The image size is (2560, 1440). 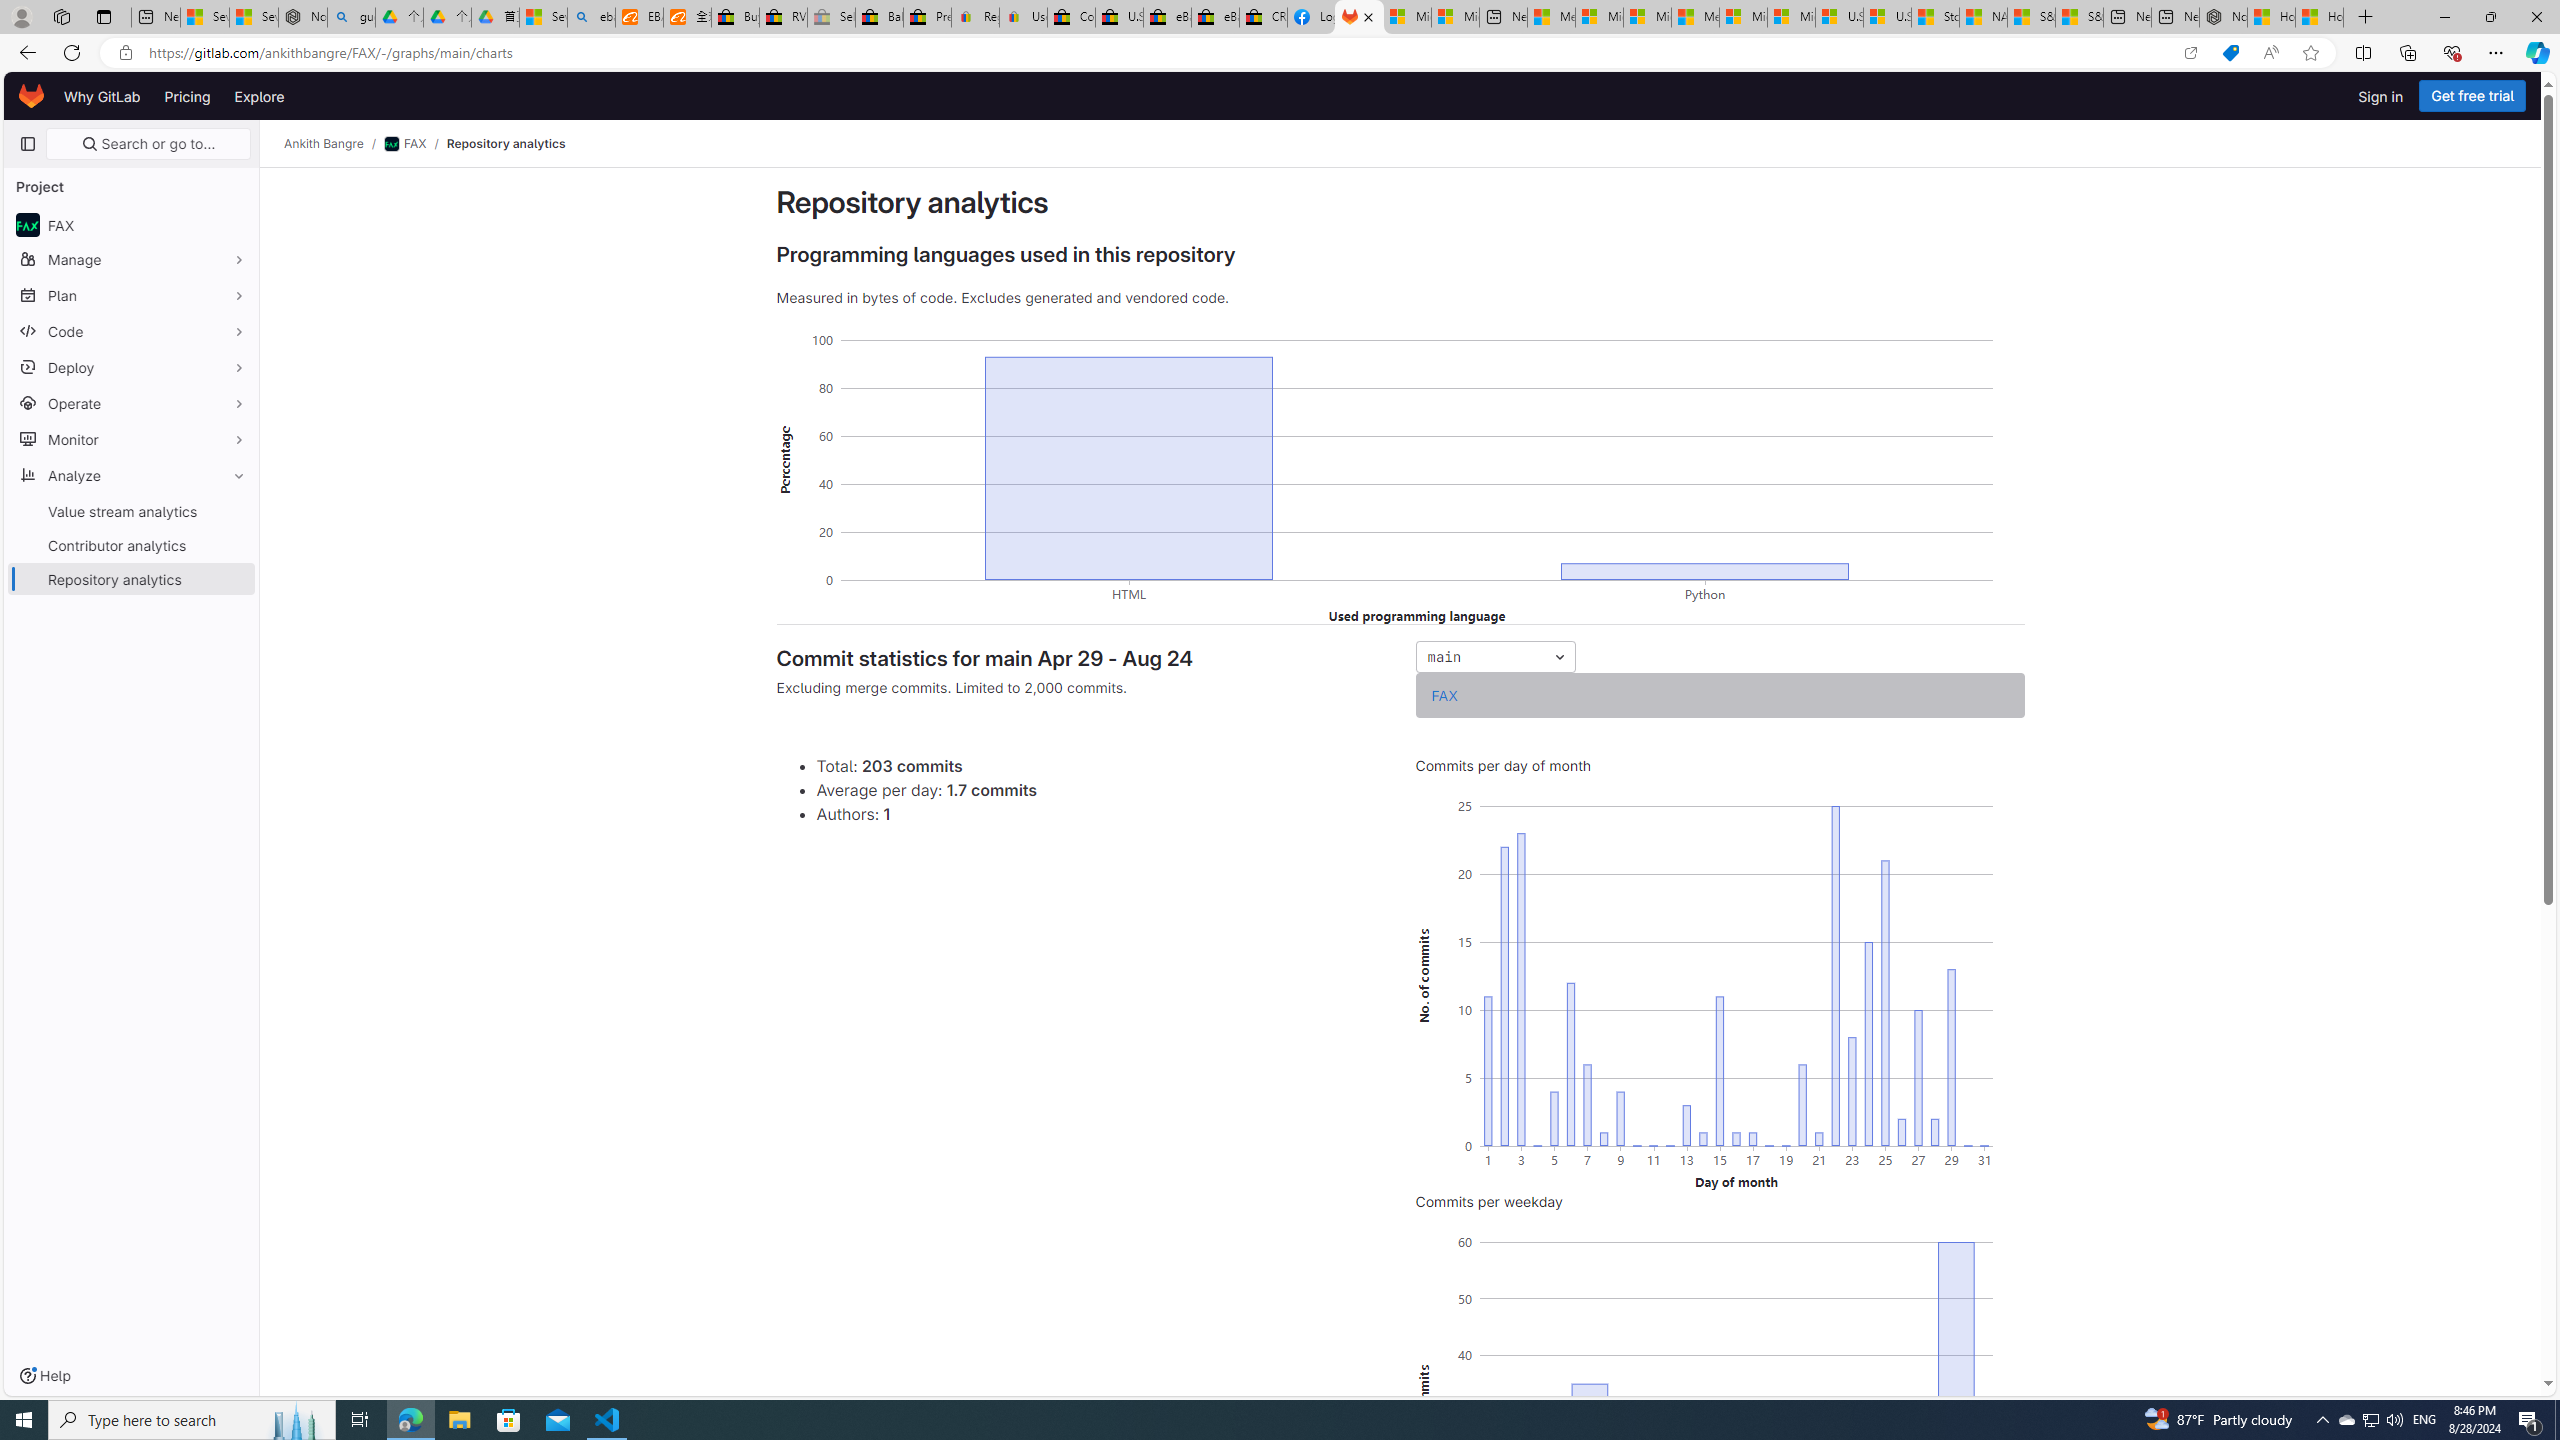 What do you see at coordinates (132, 331) in the screenshot?
I see `Code` at bounding box center [132, 331].